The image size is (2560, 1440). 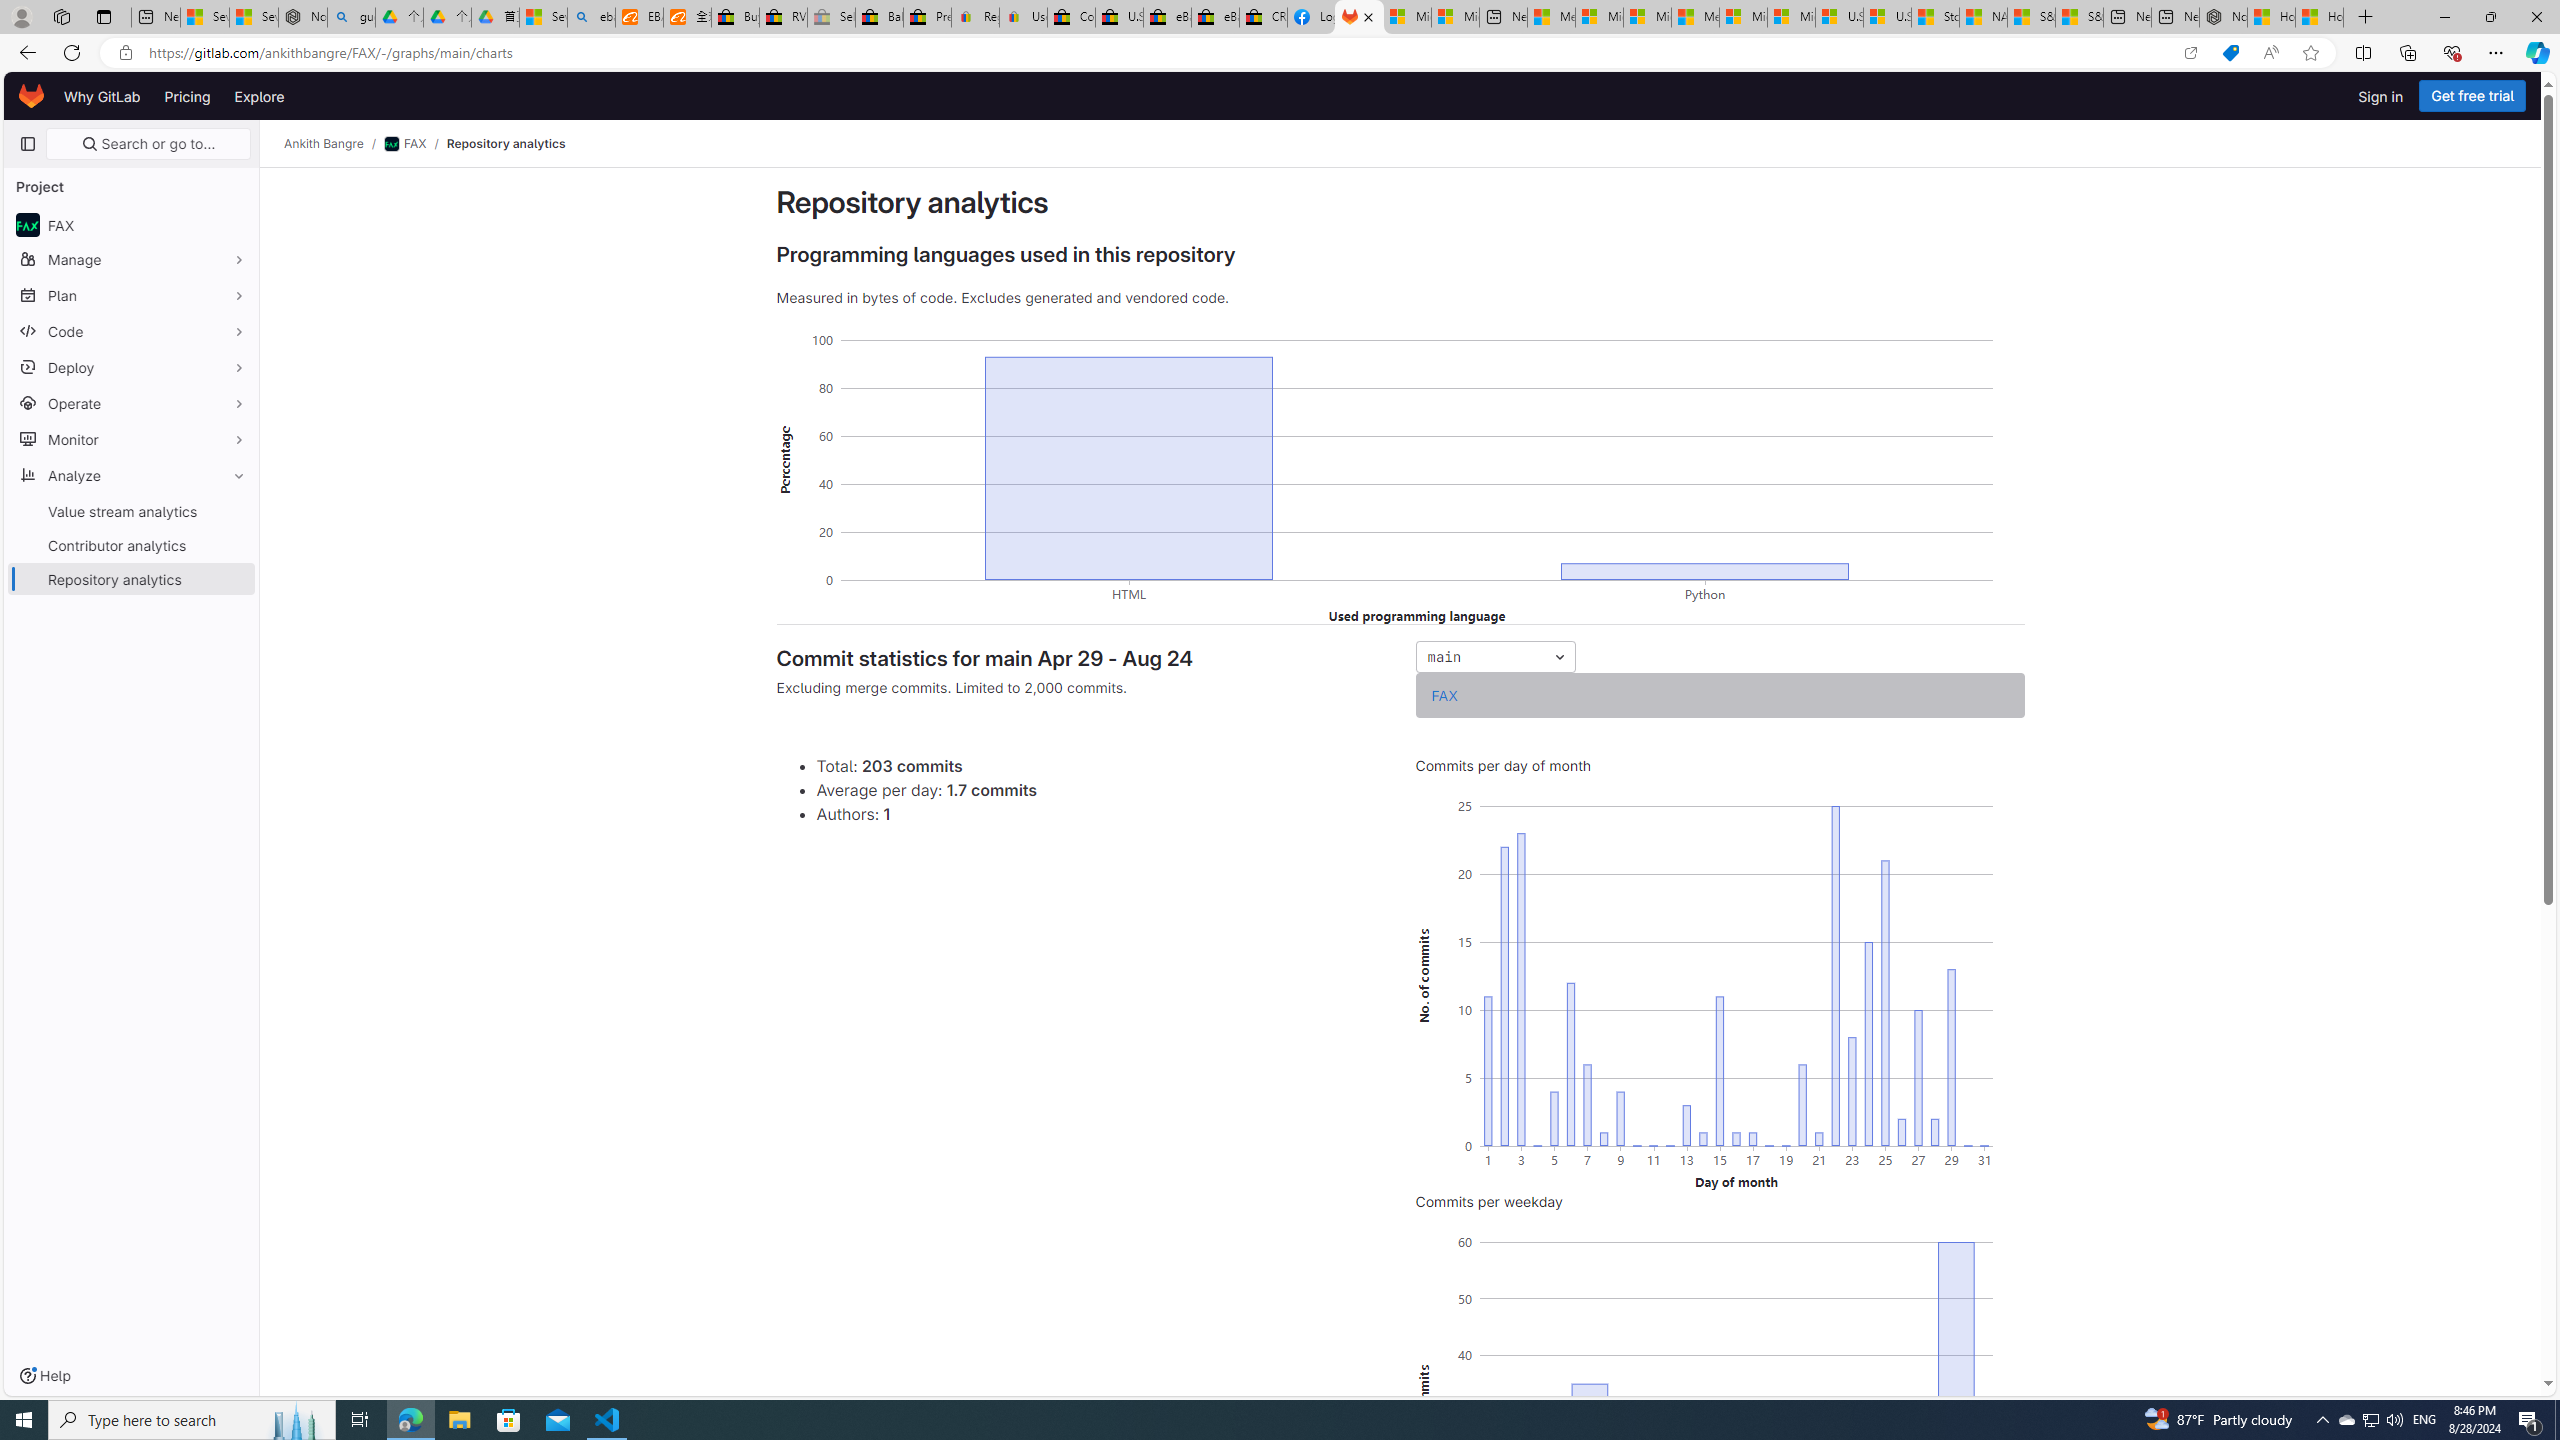 What do you see at coordinates (132, 331) in the screenshot?
I see `Code` at bounding box center [132, 331].